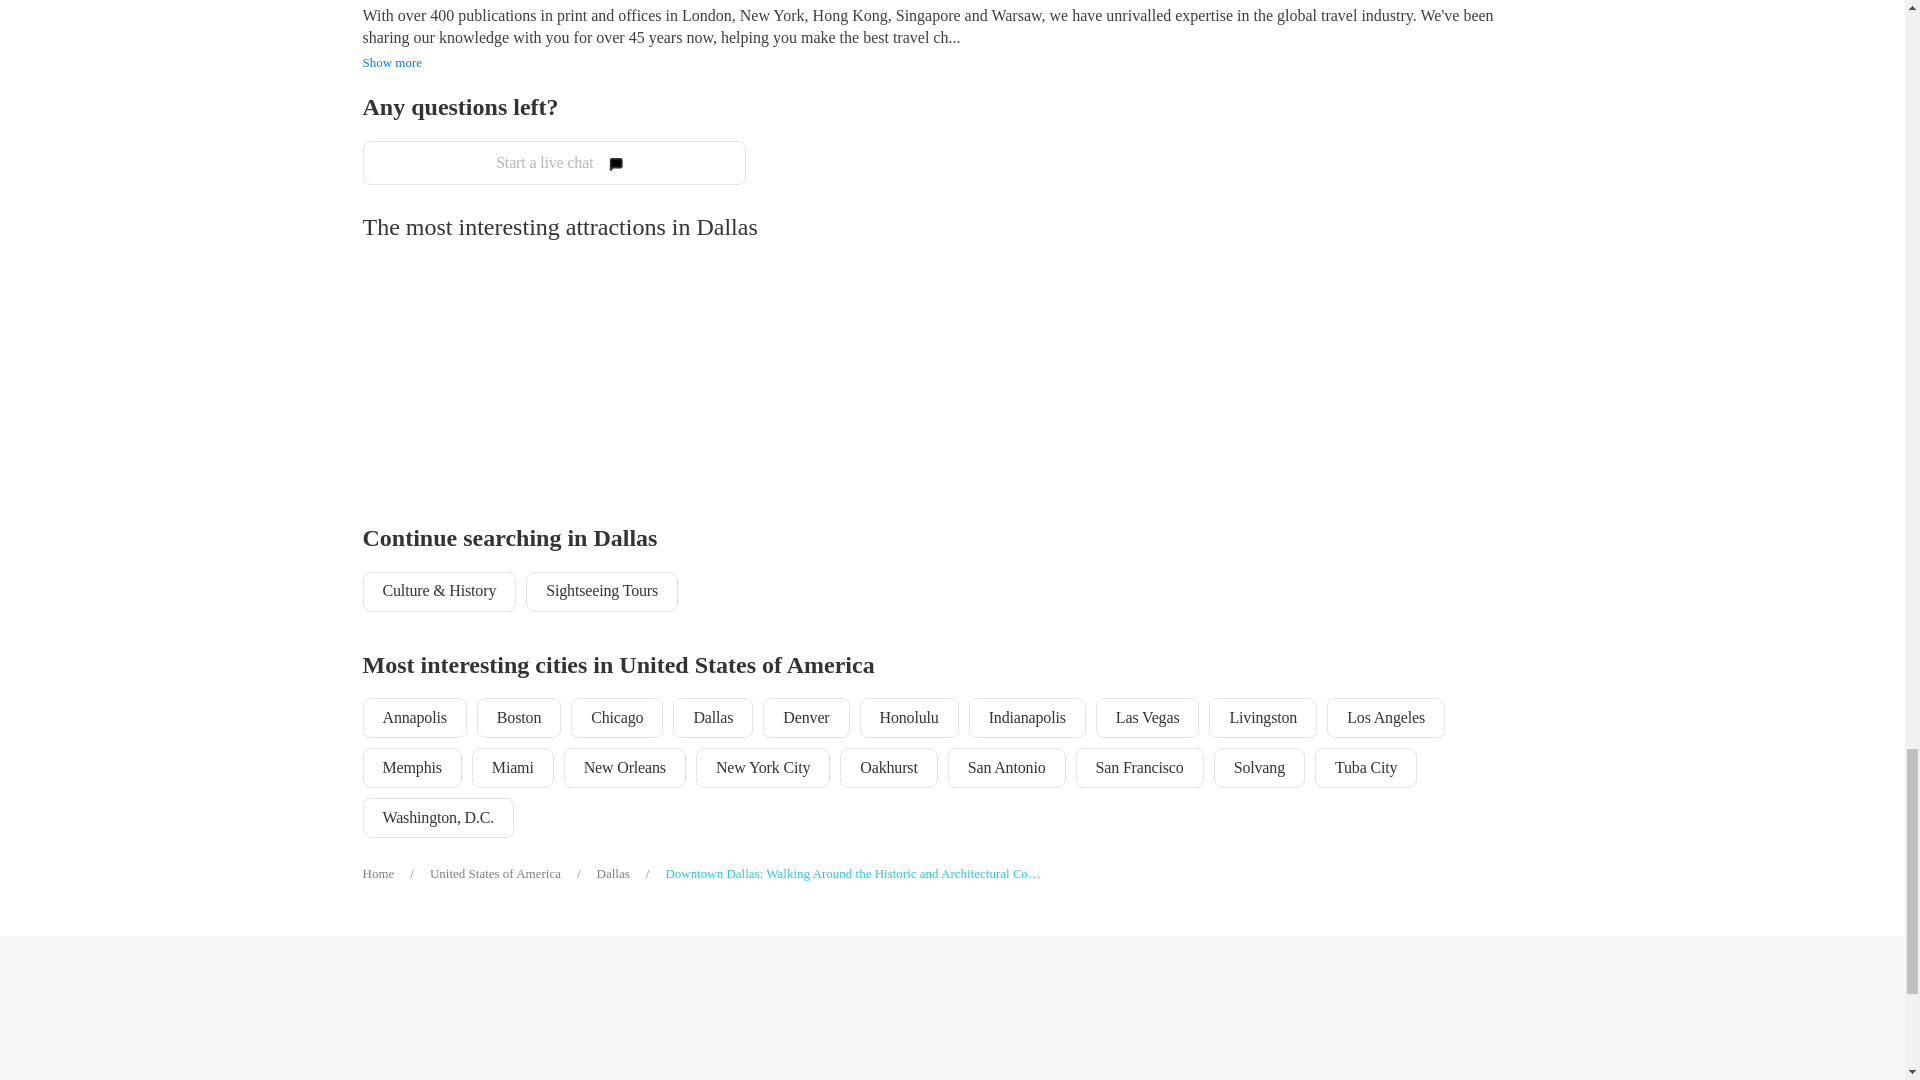 The image size is (1920, 1080). I want to click on Home, so click(395, 874).